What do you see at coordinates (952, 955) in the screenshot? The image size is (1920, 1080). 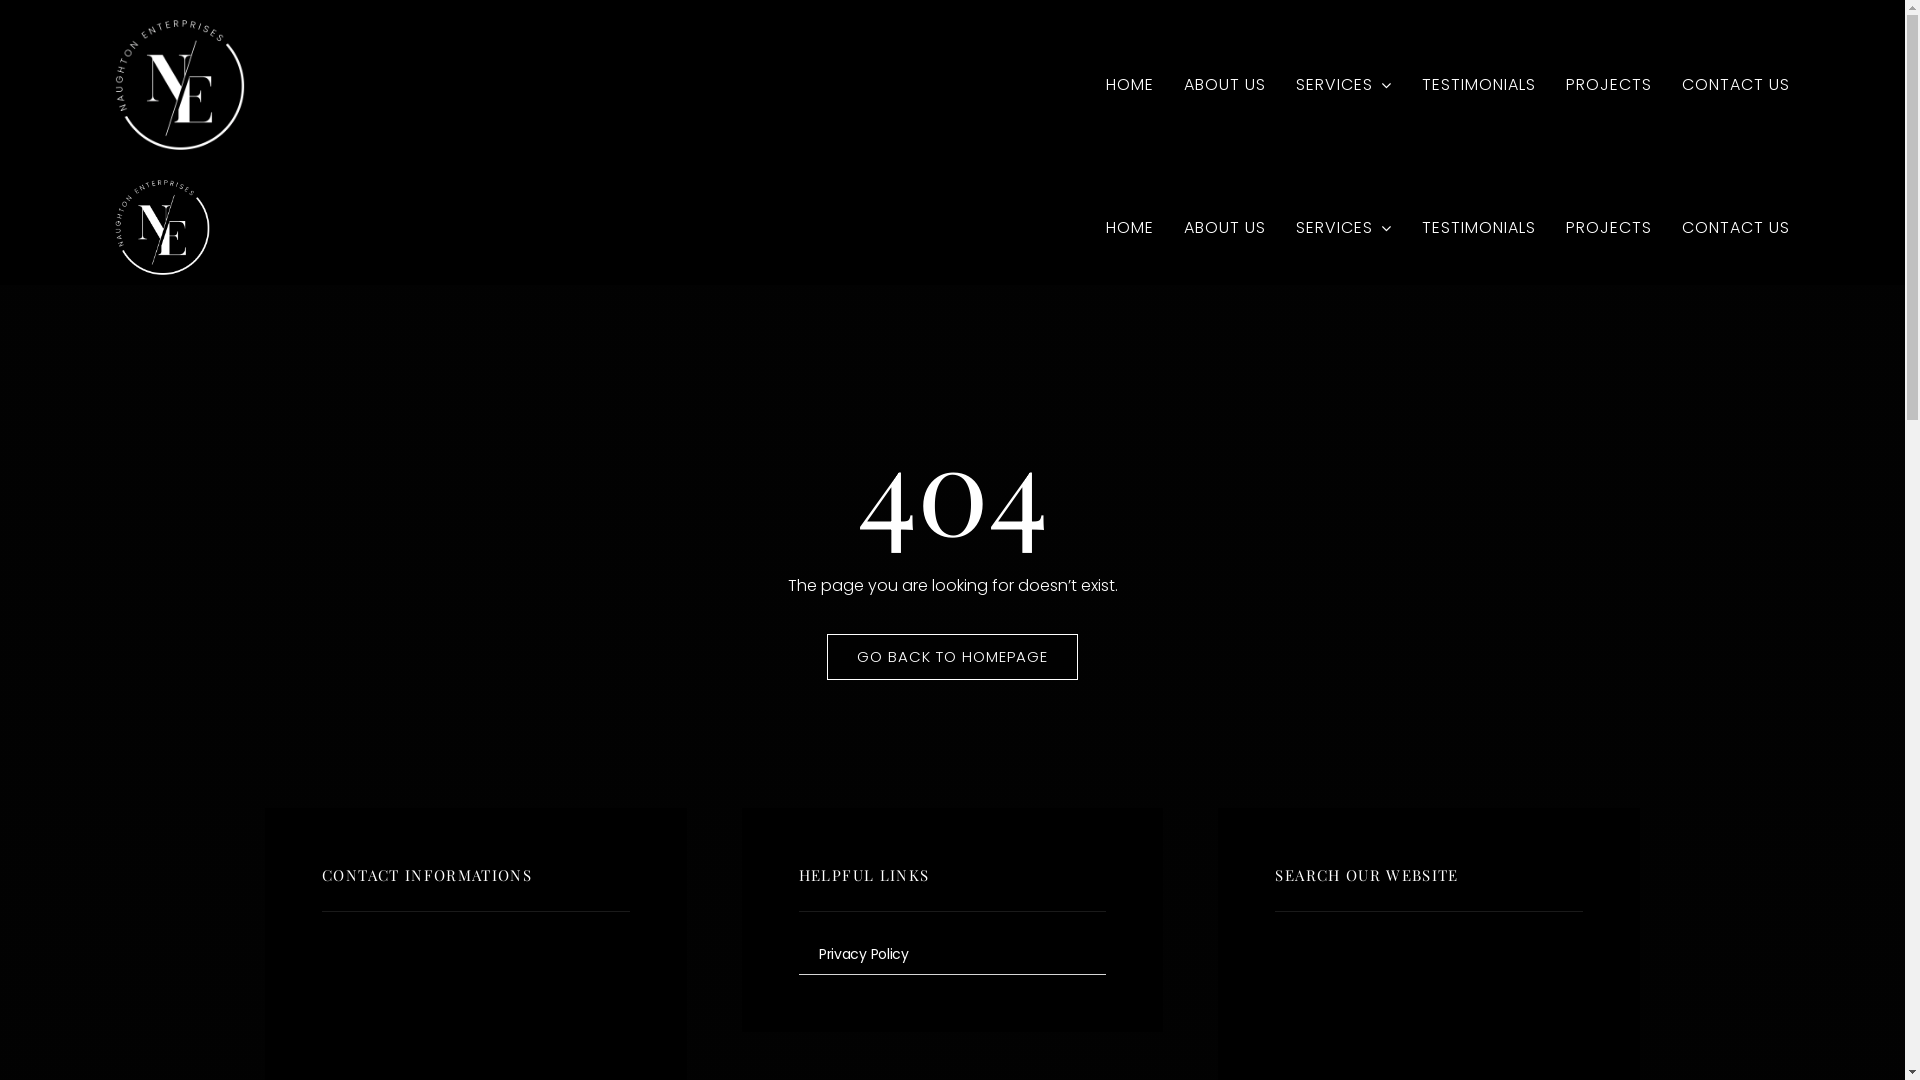 I see `Privacy Policy` at bounding box center [952, 955].